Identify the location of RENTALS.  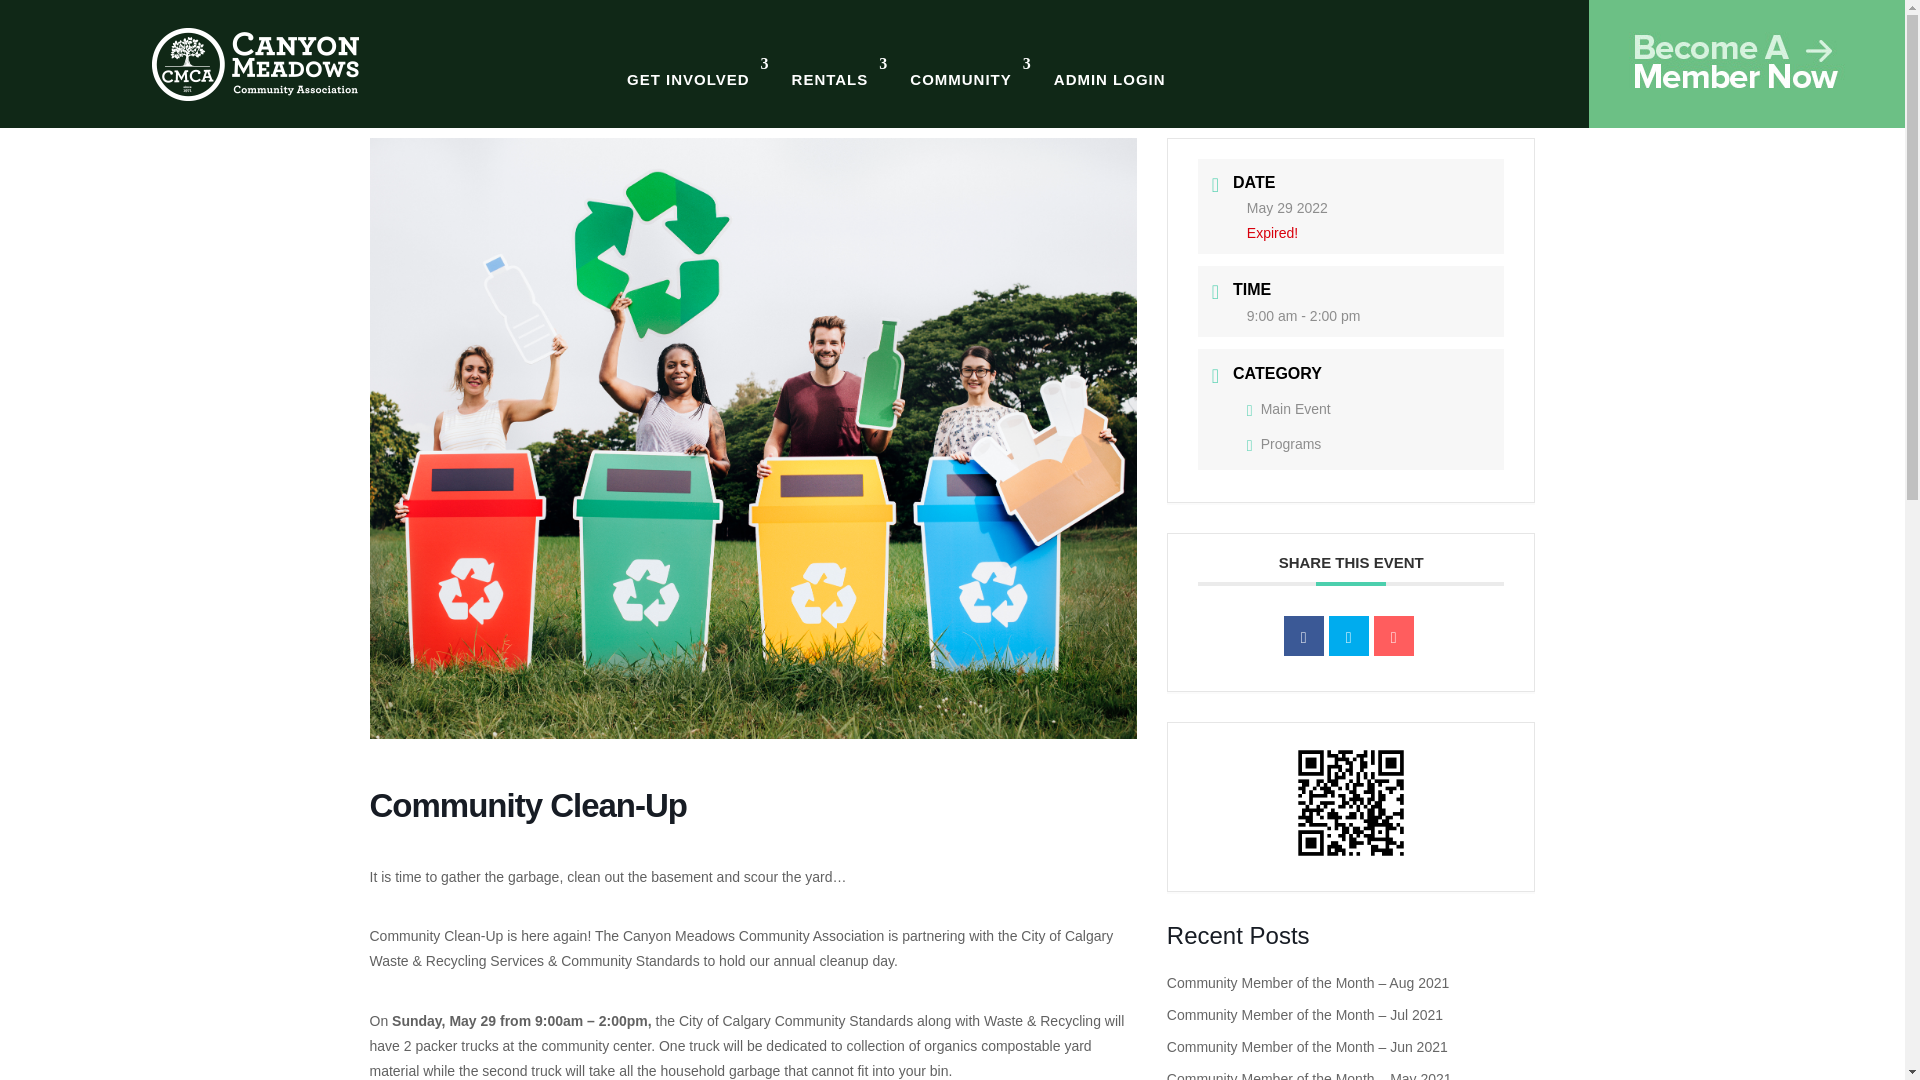
(840, 64).